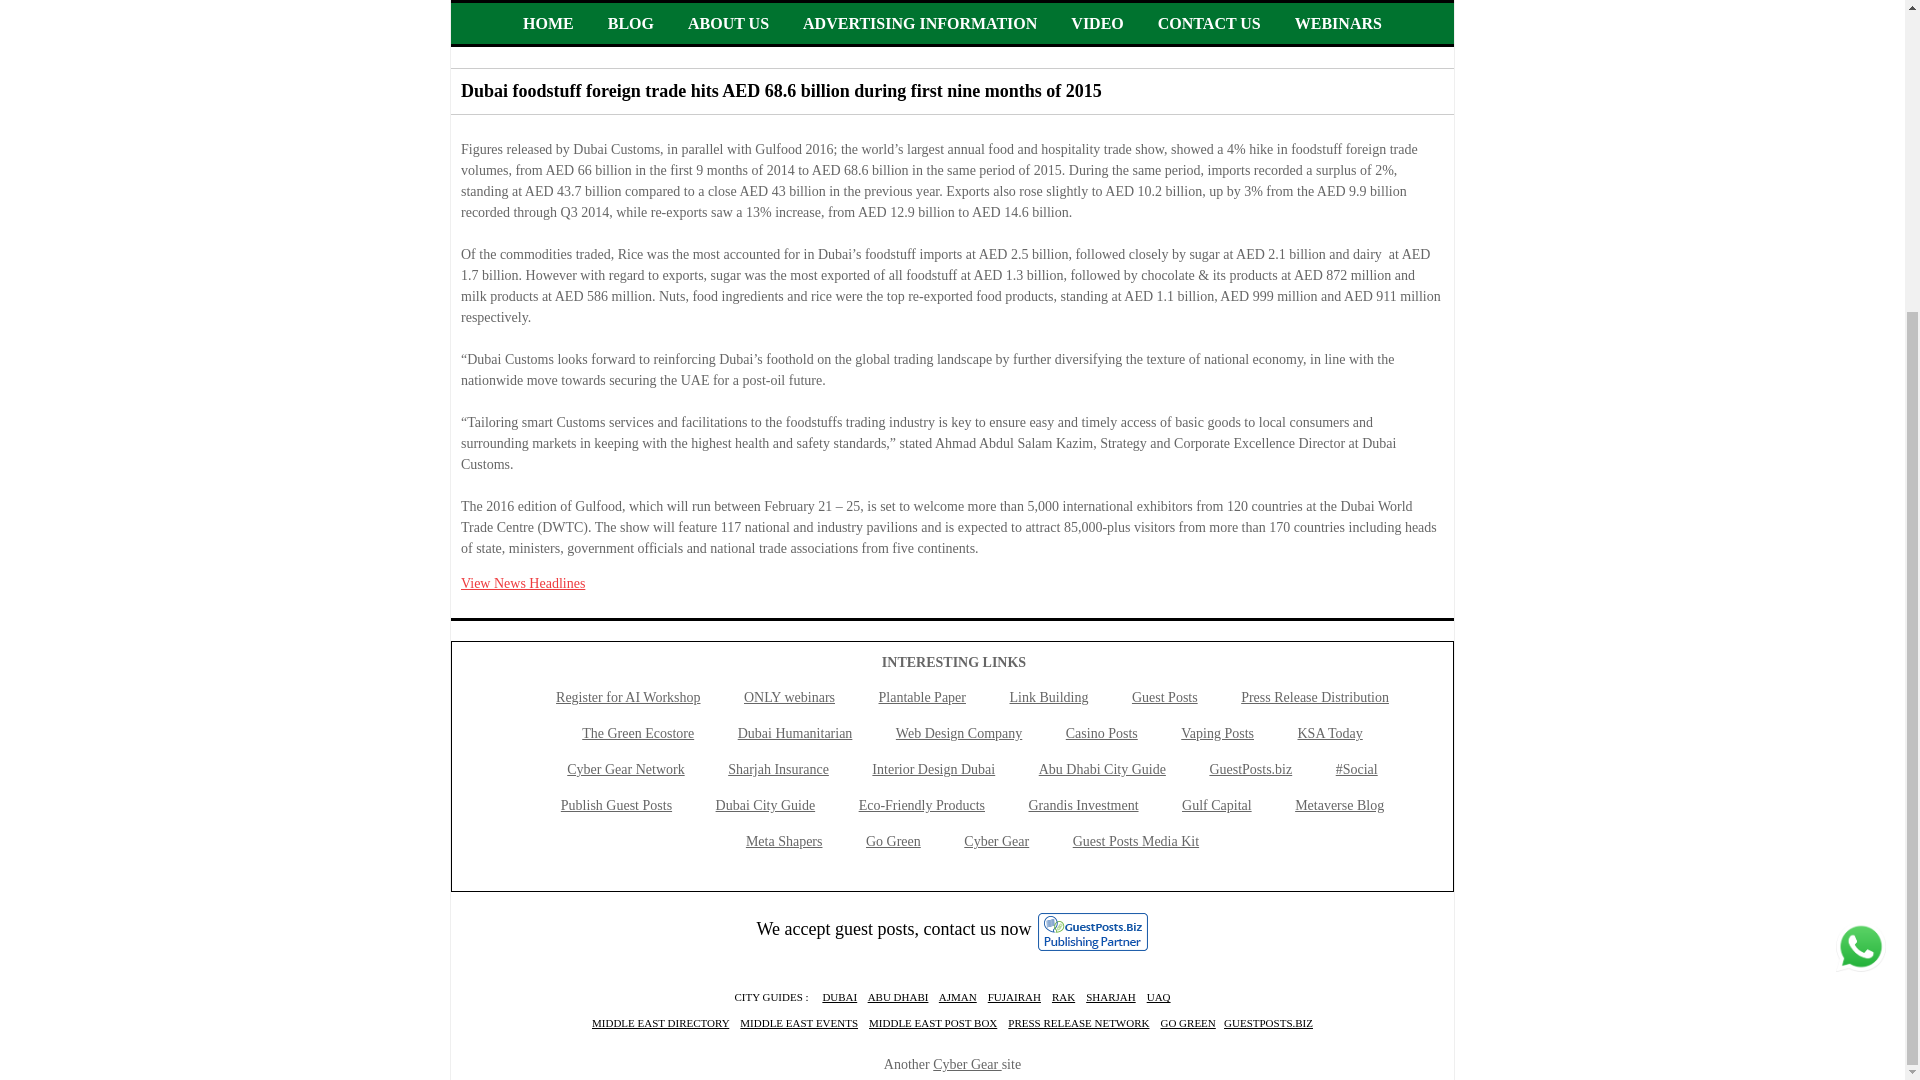 The height and width of the screenshot is (1080, 1920). Describe the element at coordinates (1216, 732) in the screenshot. I see `Vaping Posts` at that location.